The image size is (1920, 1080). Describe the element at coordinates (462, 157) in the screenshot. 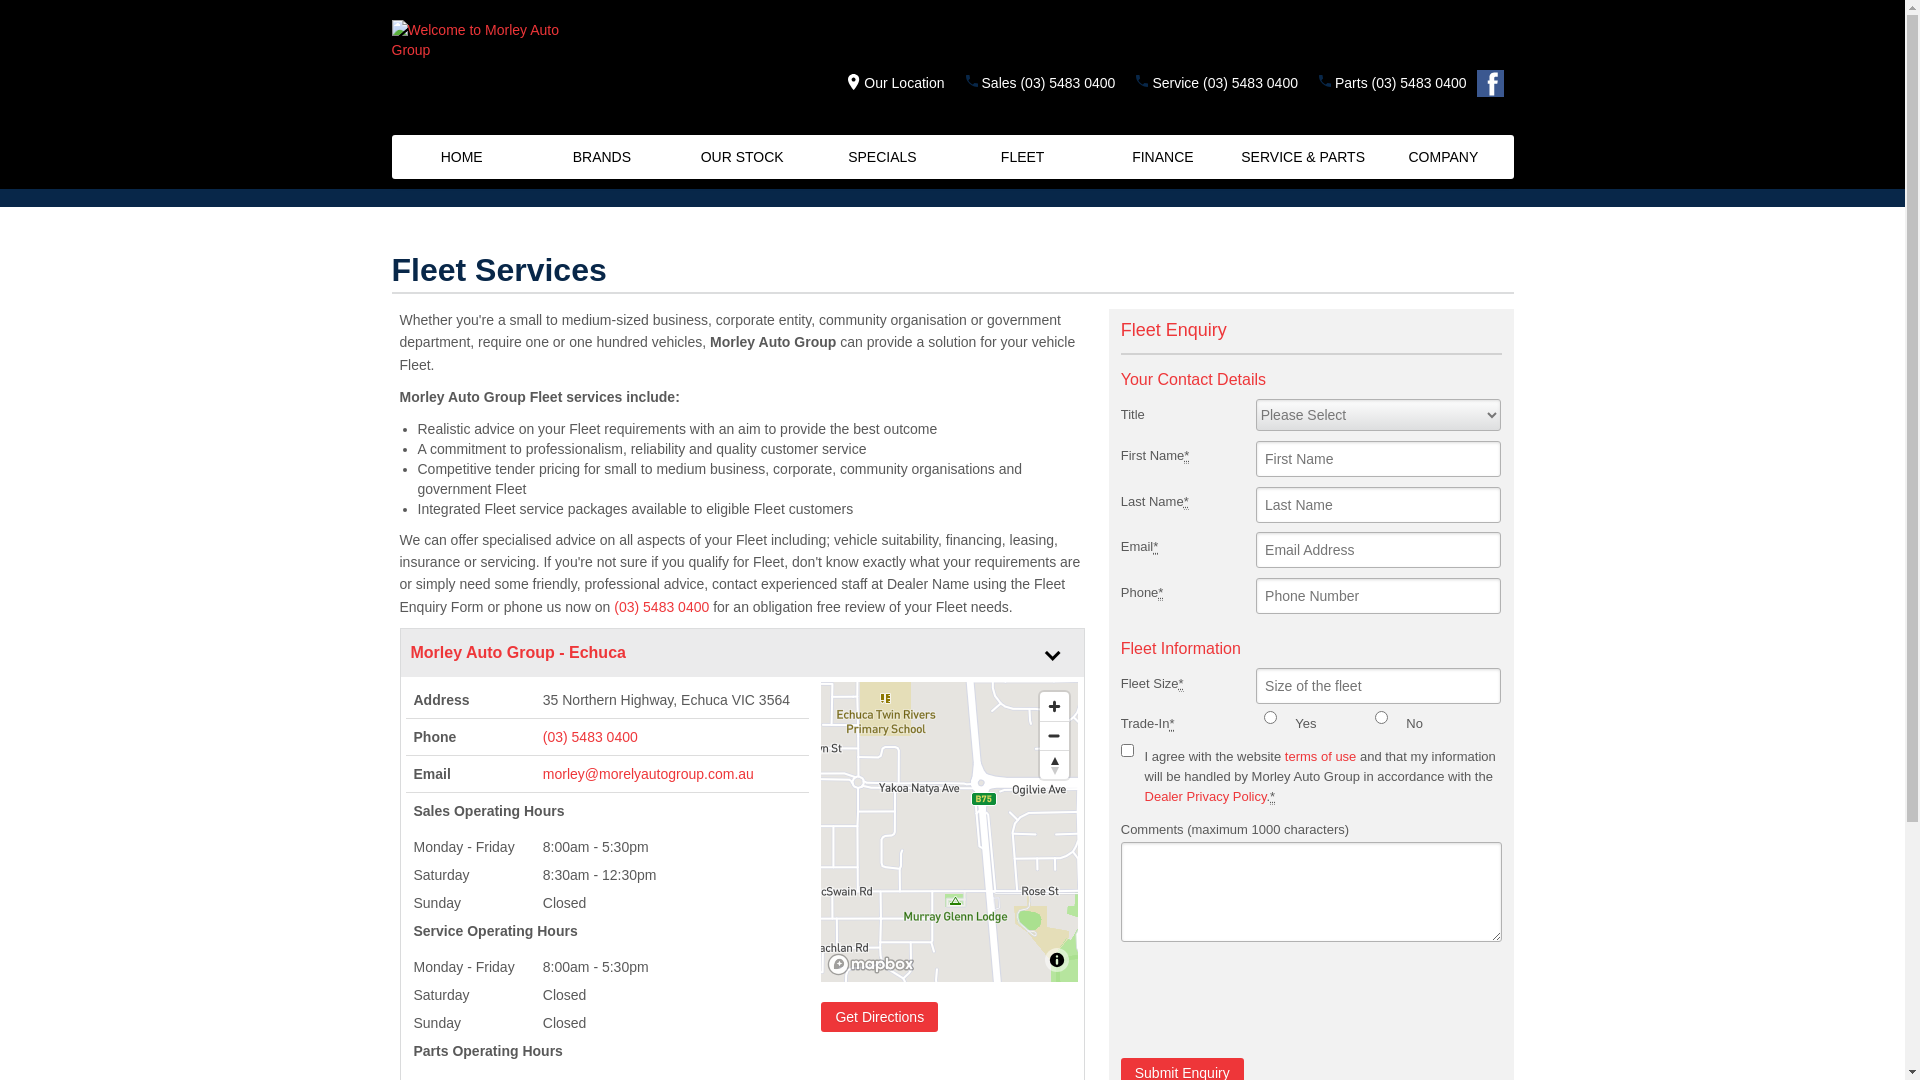

I see `HOME` at that location.